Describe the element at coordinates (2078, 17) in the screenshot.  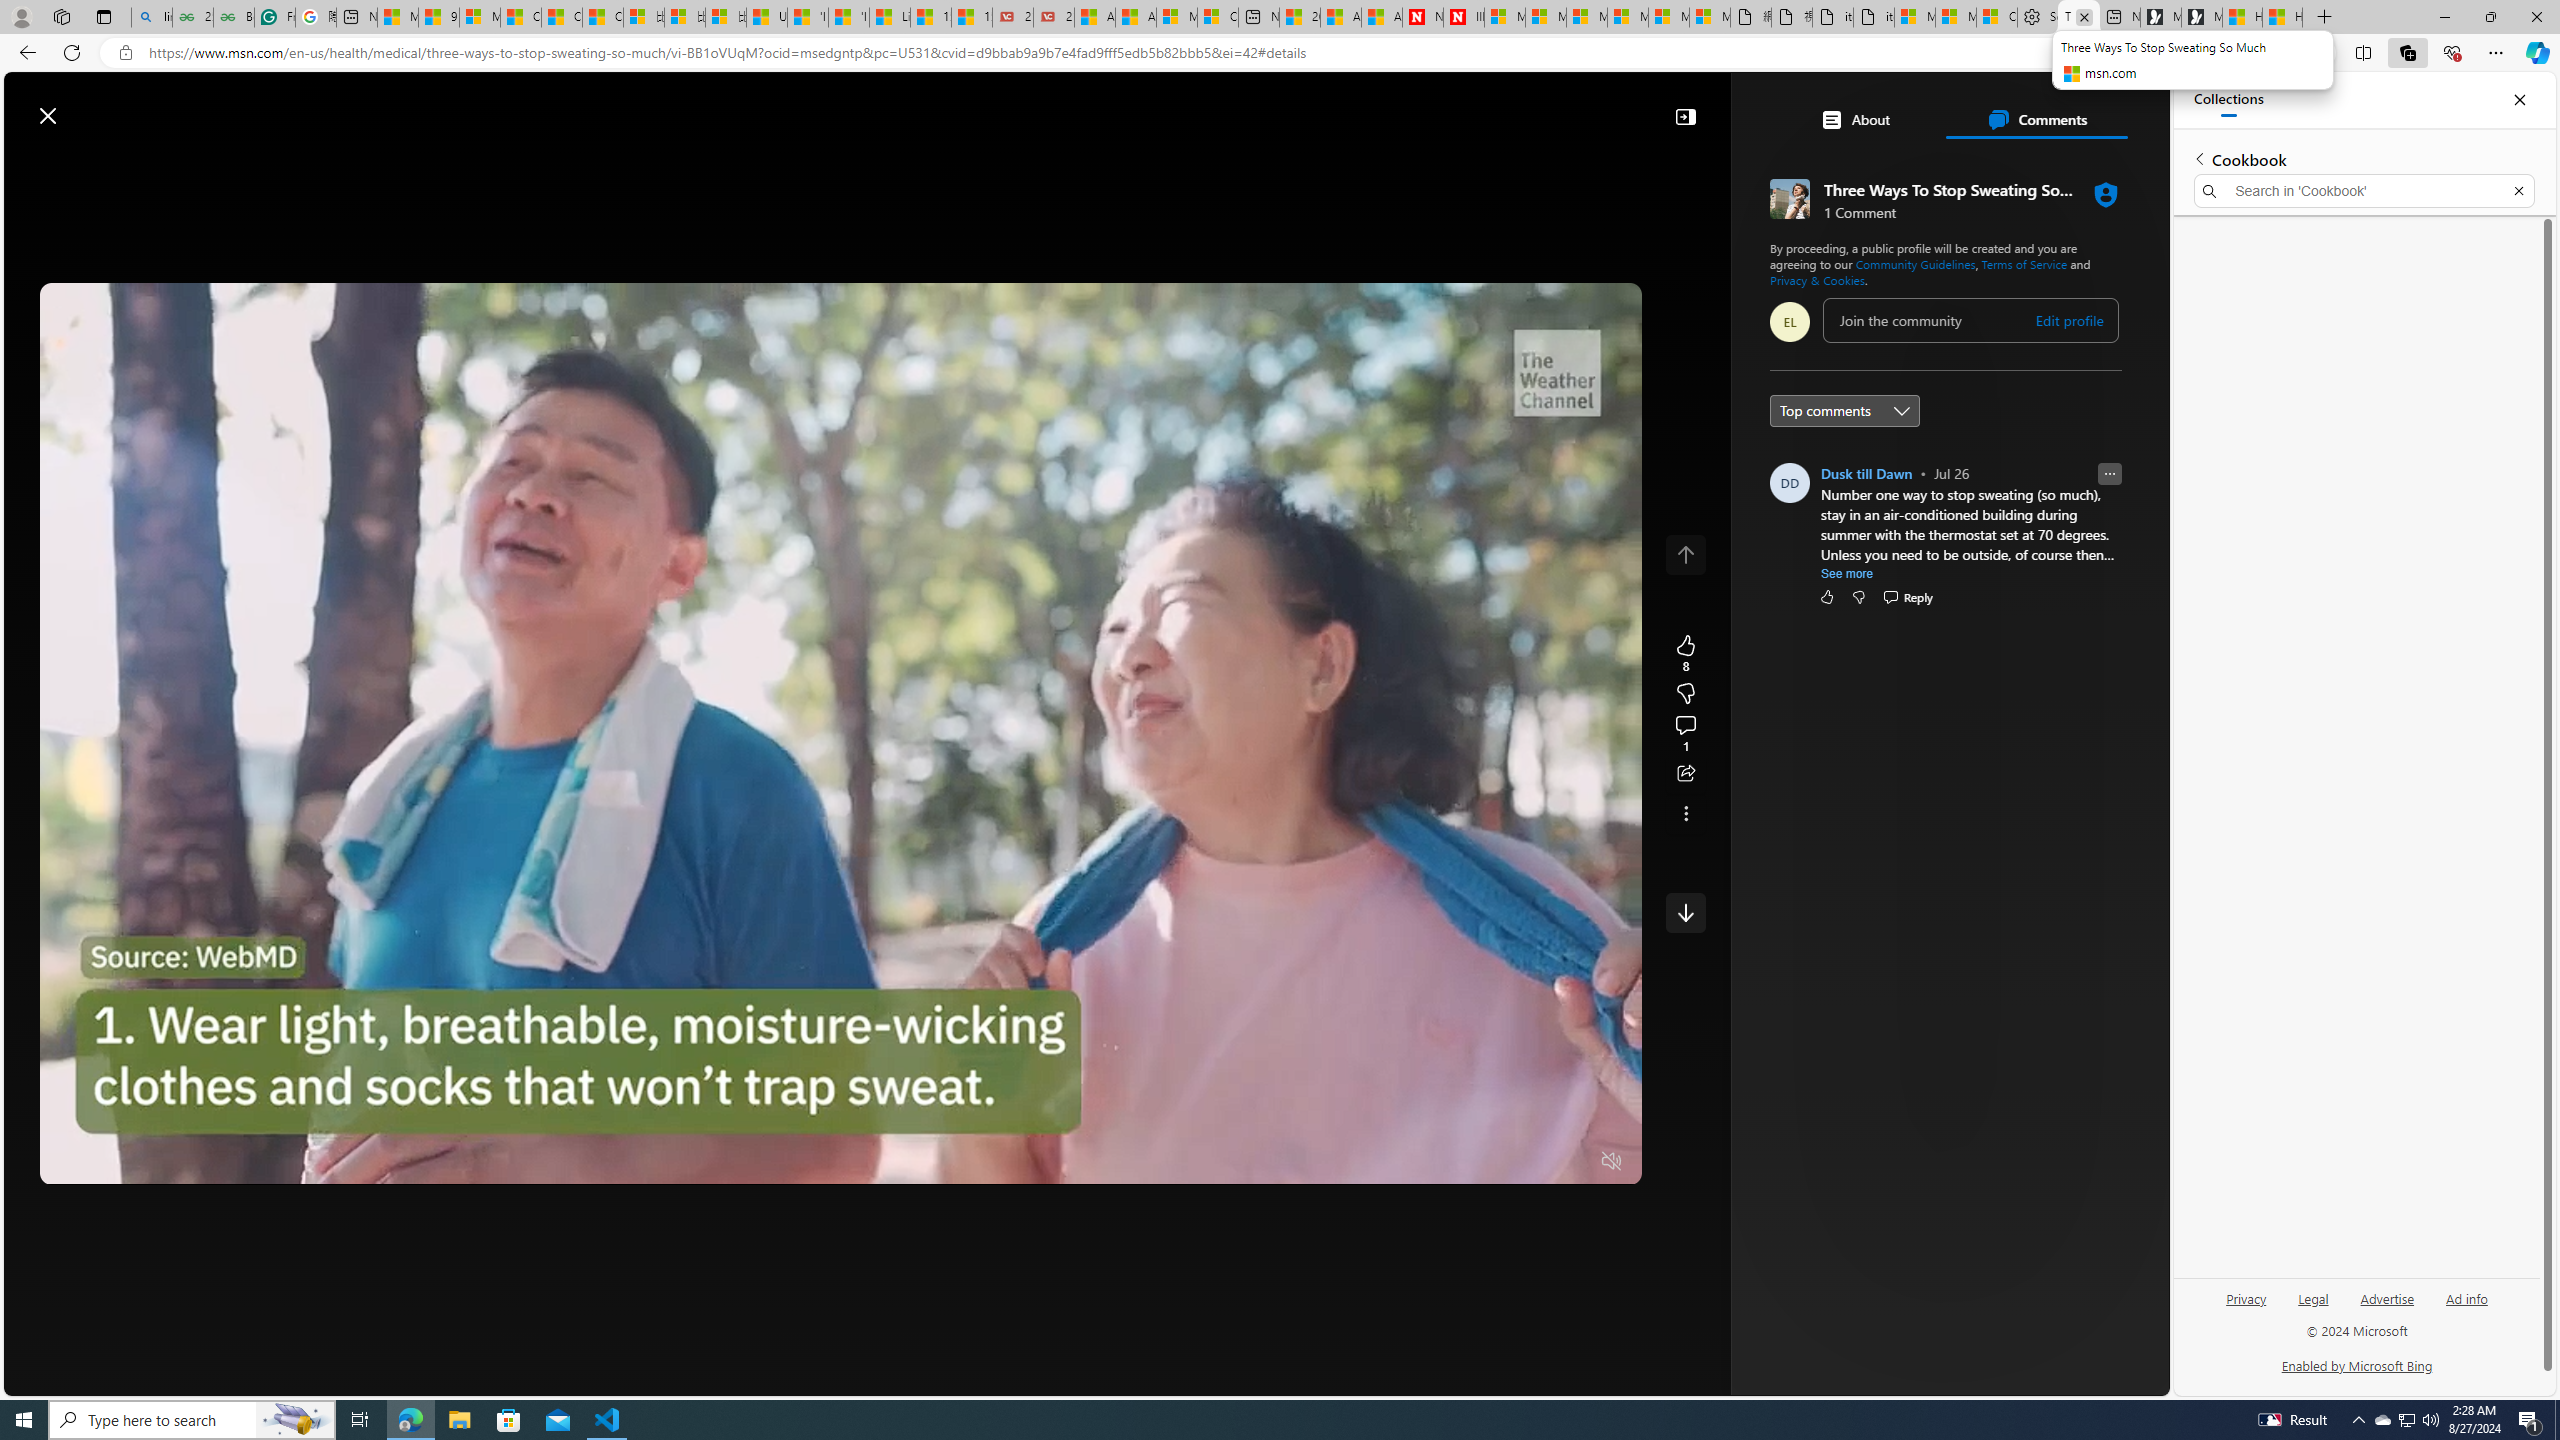
I see `Three Ways To Stop Sweating So Much` at that location.